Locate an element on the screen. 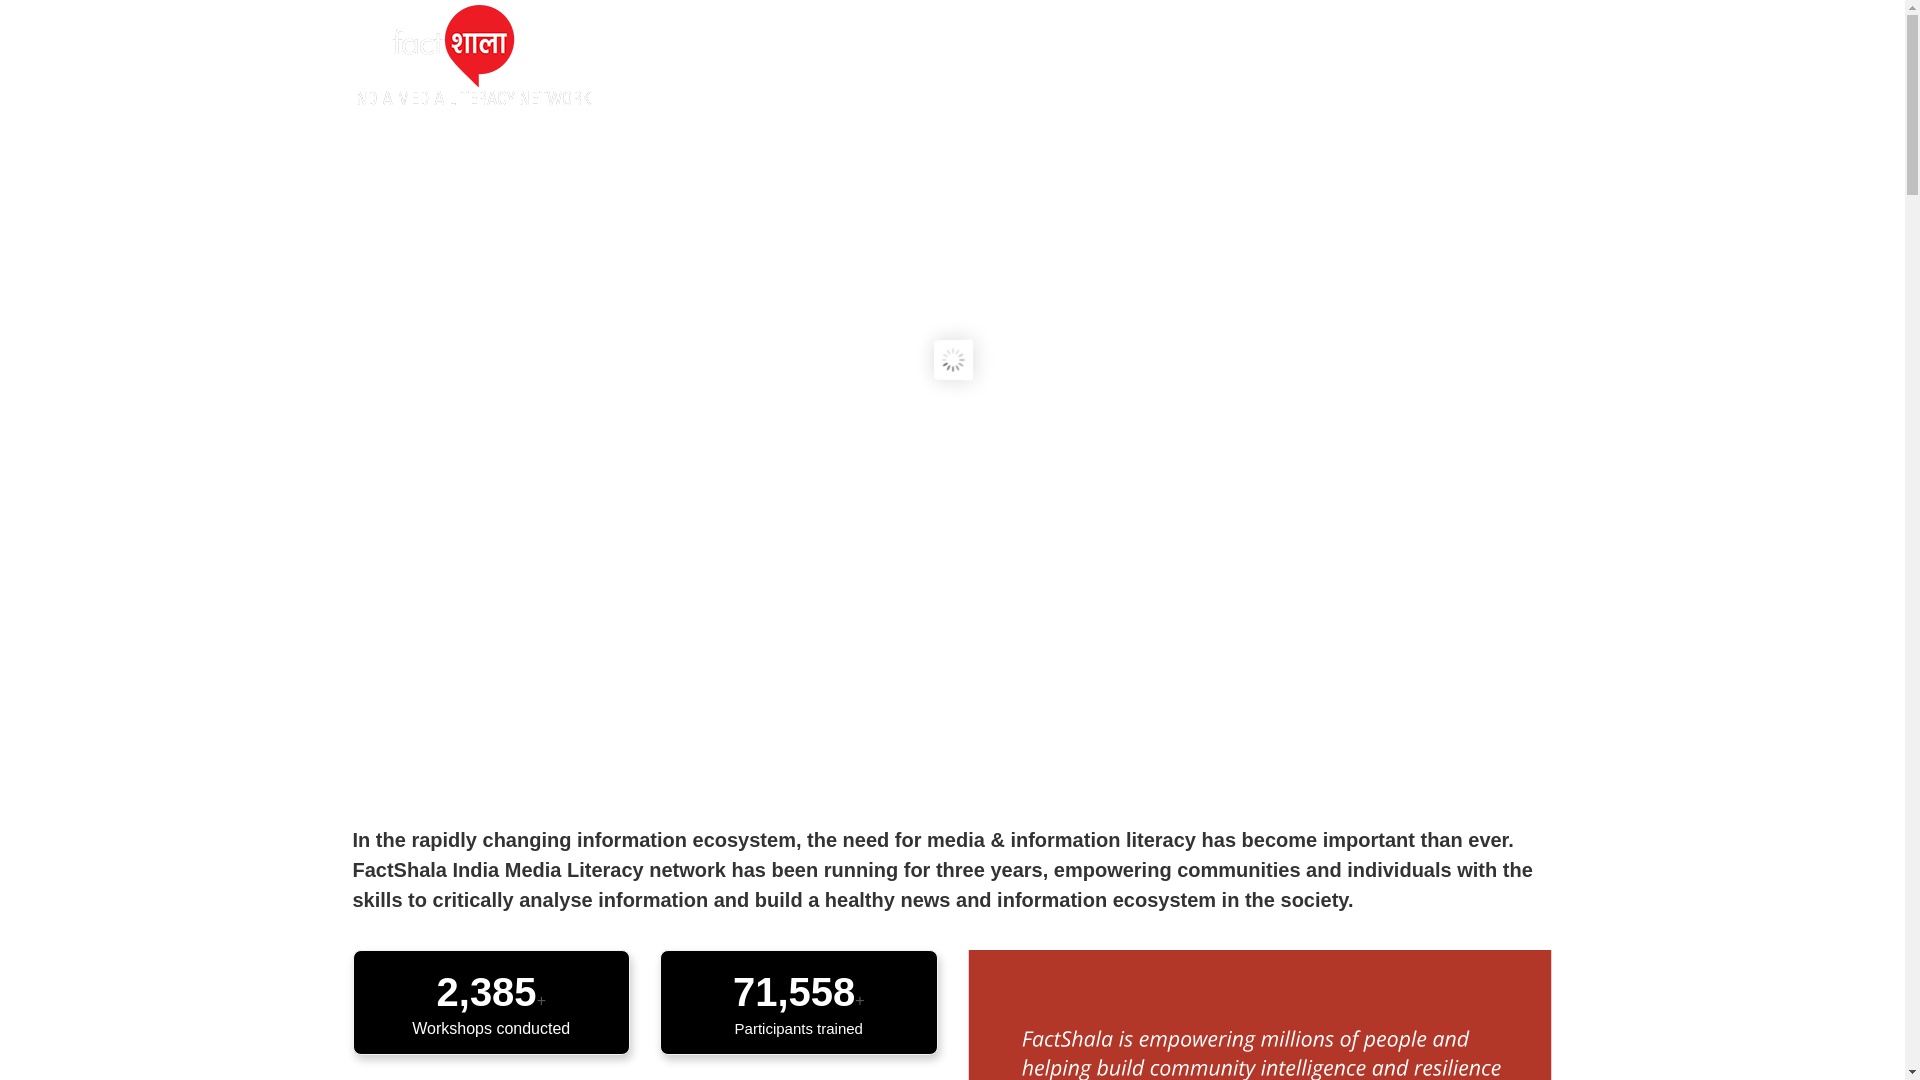 This screenshot has width=1920, height=1080. Case Study is located at coordinates (1384, 54).